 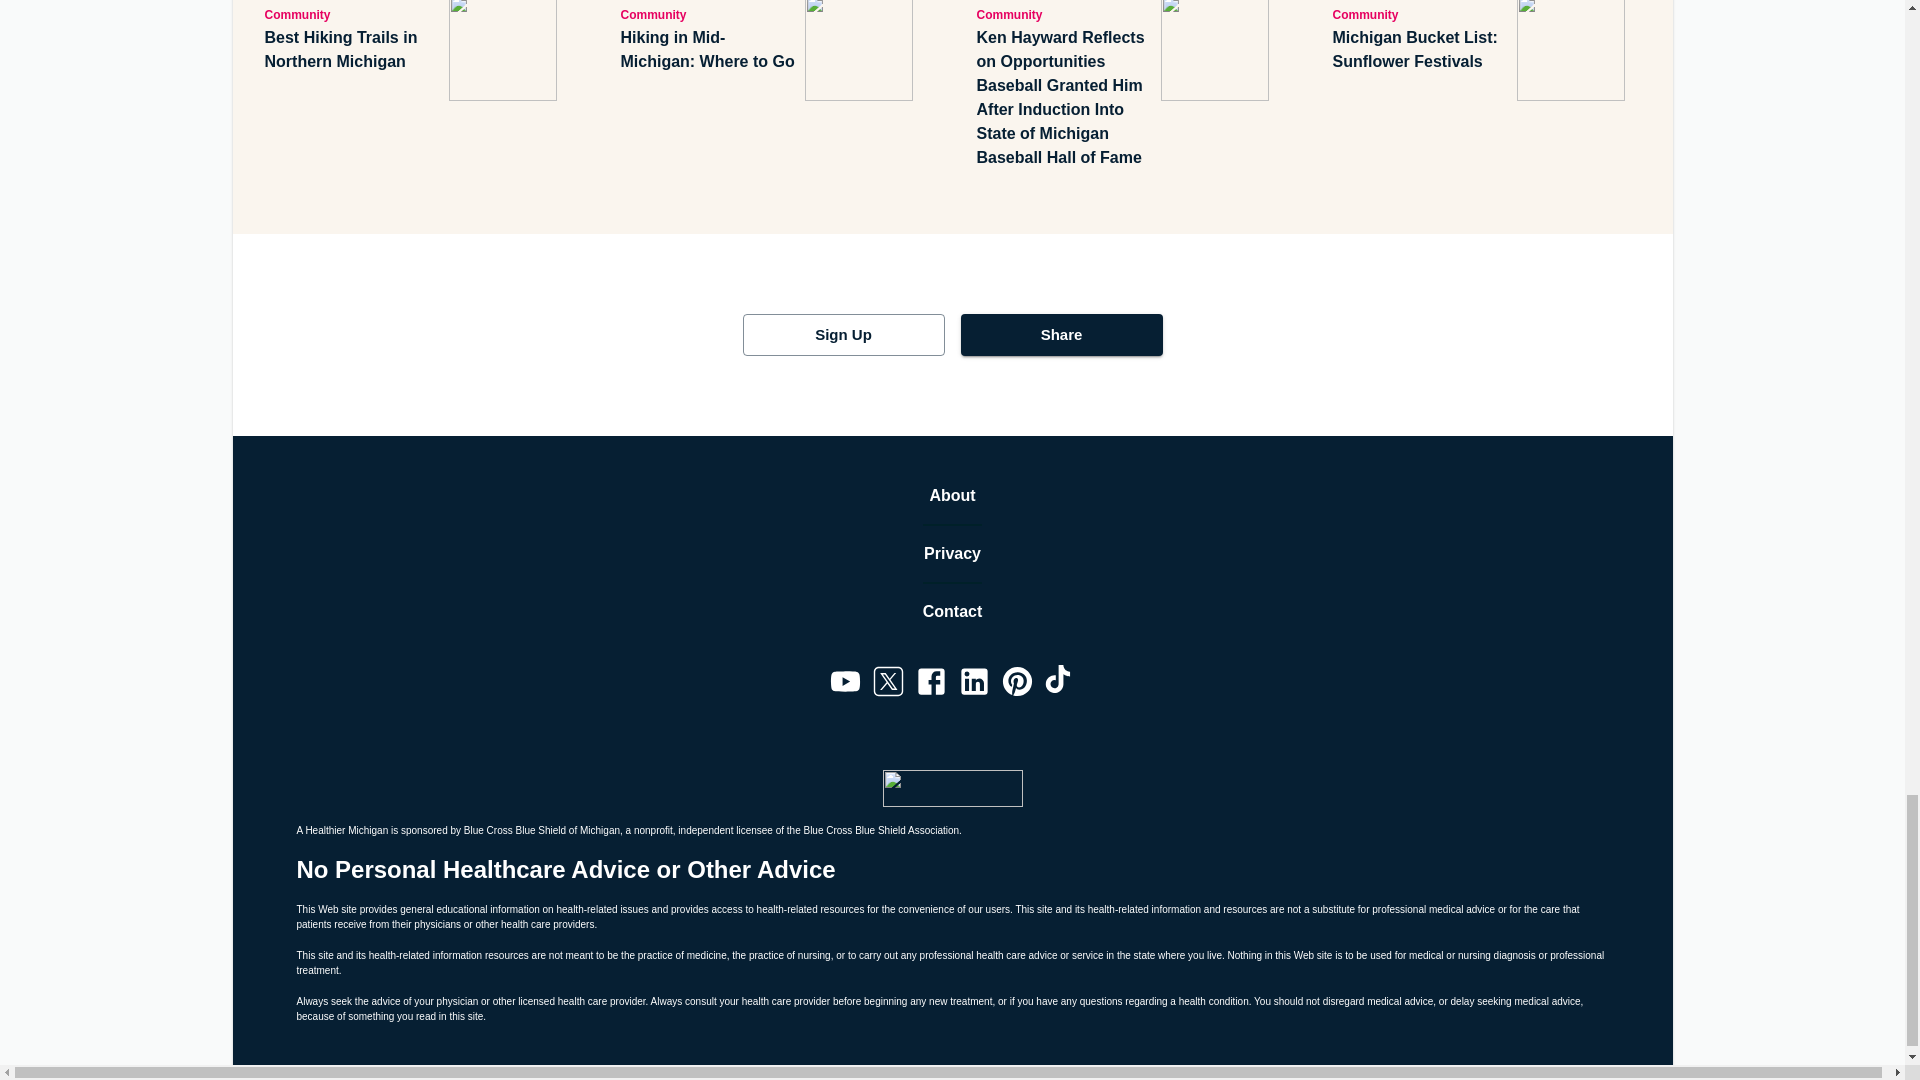 I want to click on Community, so click(x=708, y=14).